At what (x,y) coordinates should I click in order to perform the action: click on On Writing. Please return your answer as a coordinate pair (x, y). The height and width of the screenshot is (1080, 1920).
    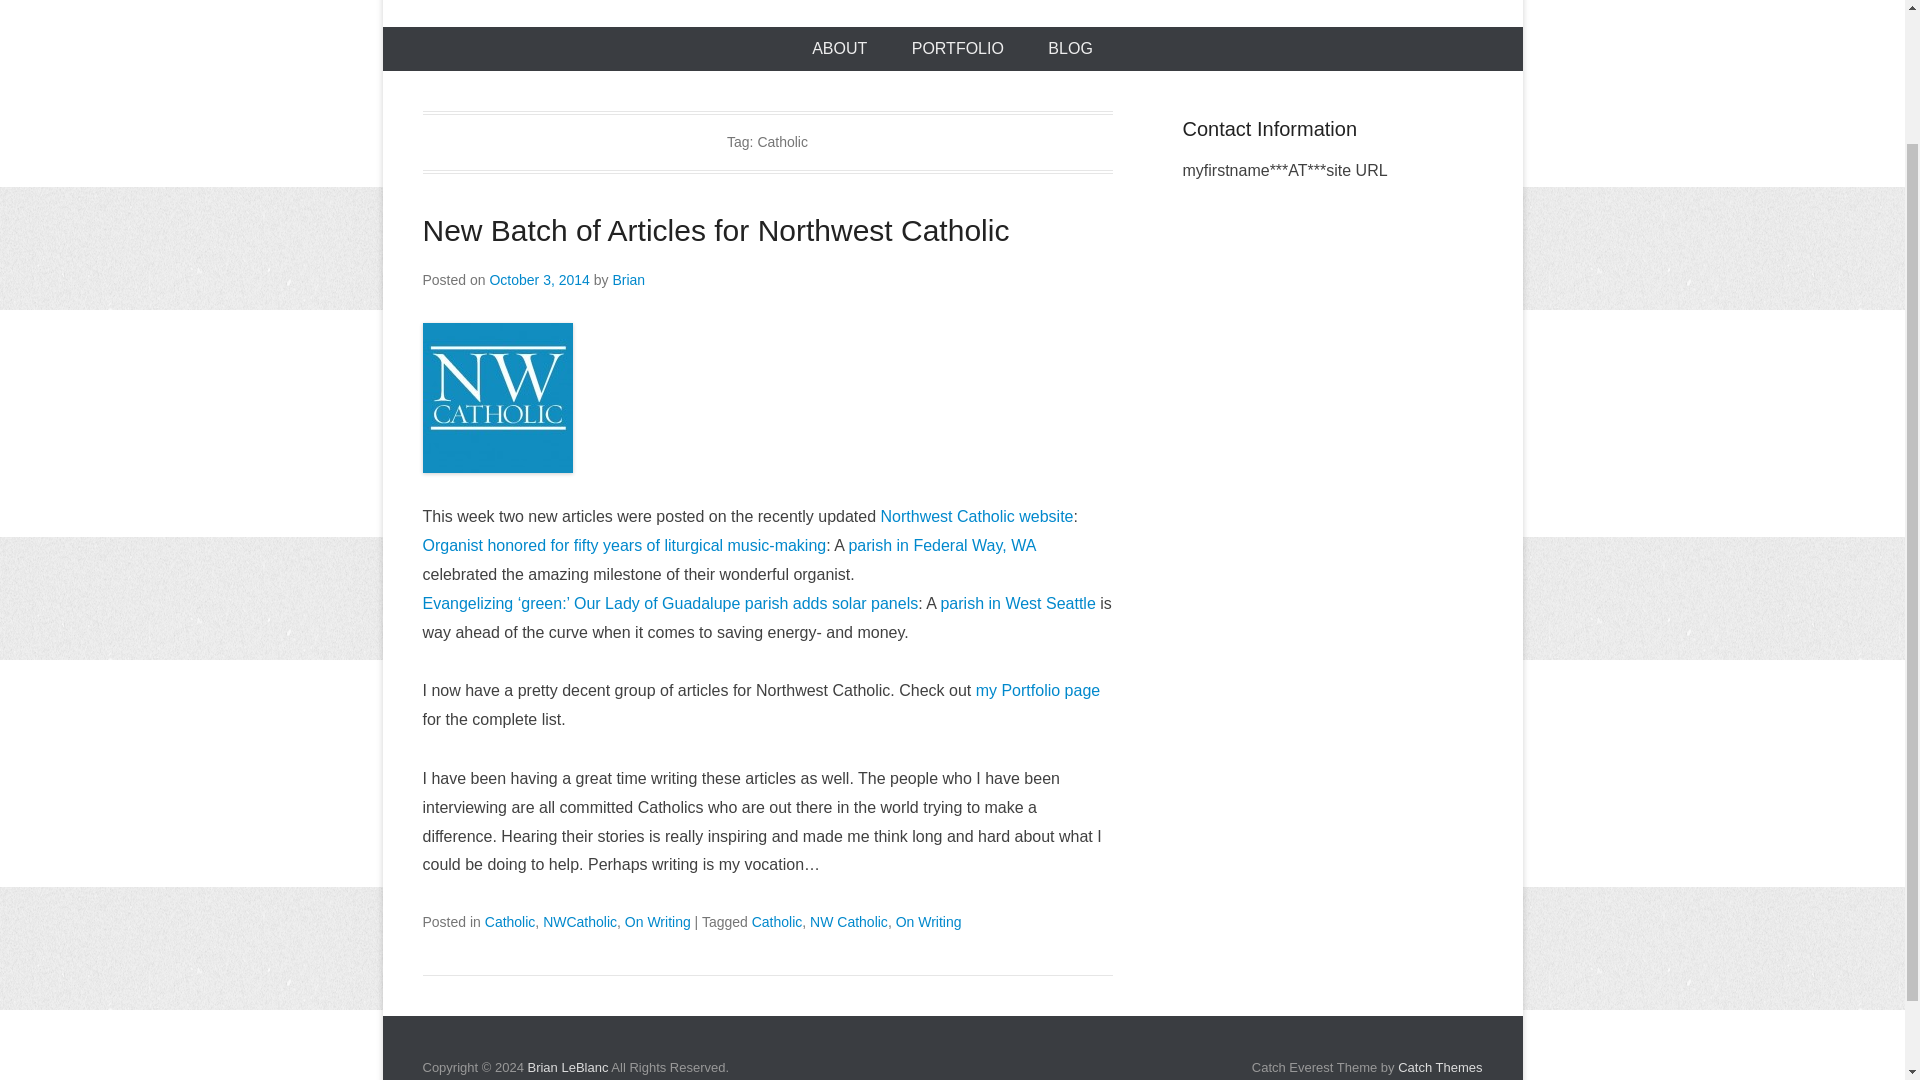
    Looking at the image, I should click on (928, 921).